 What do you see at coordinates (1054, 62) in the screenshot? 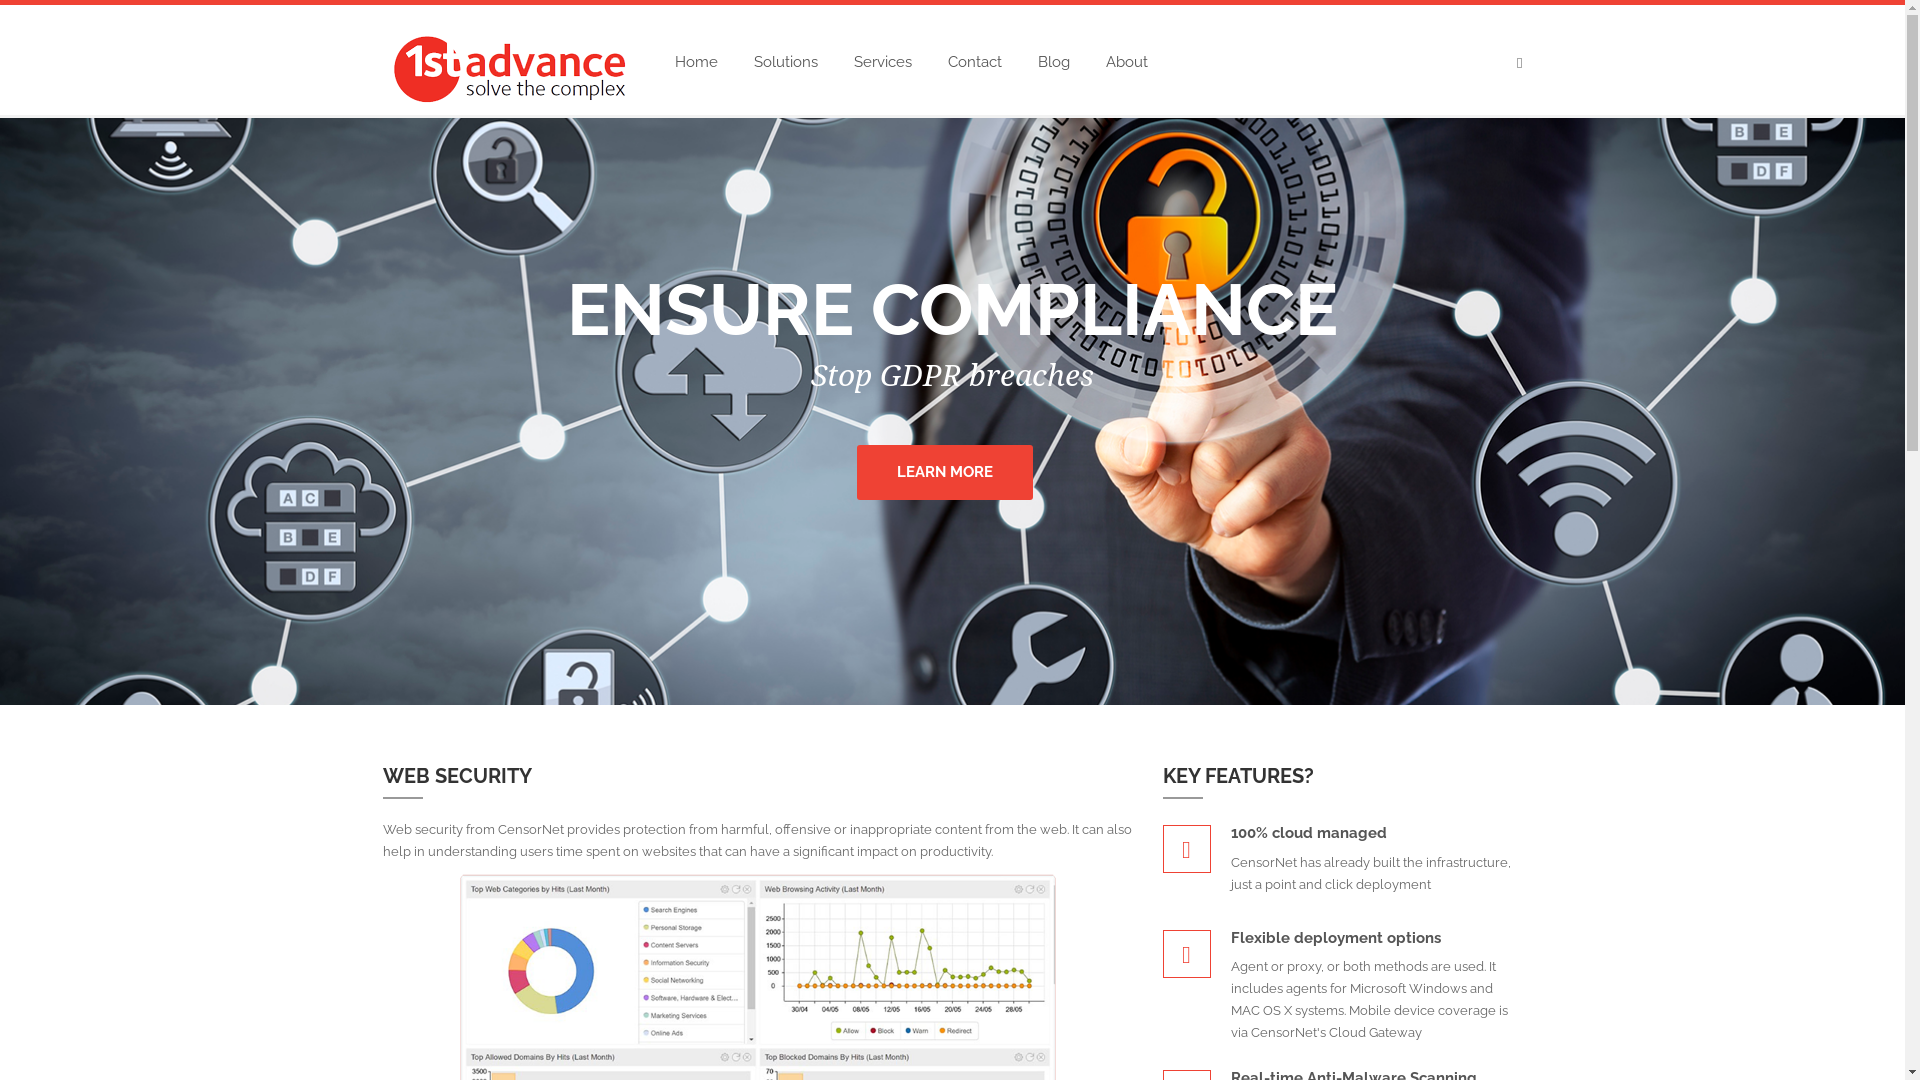
I see `Blog` at bounding box center [1054, 62].